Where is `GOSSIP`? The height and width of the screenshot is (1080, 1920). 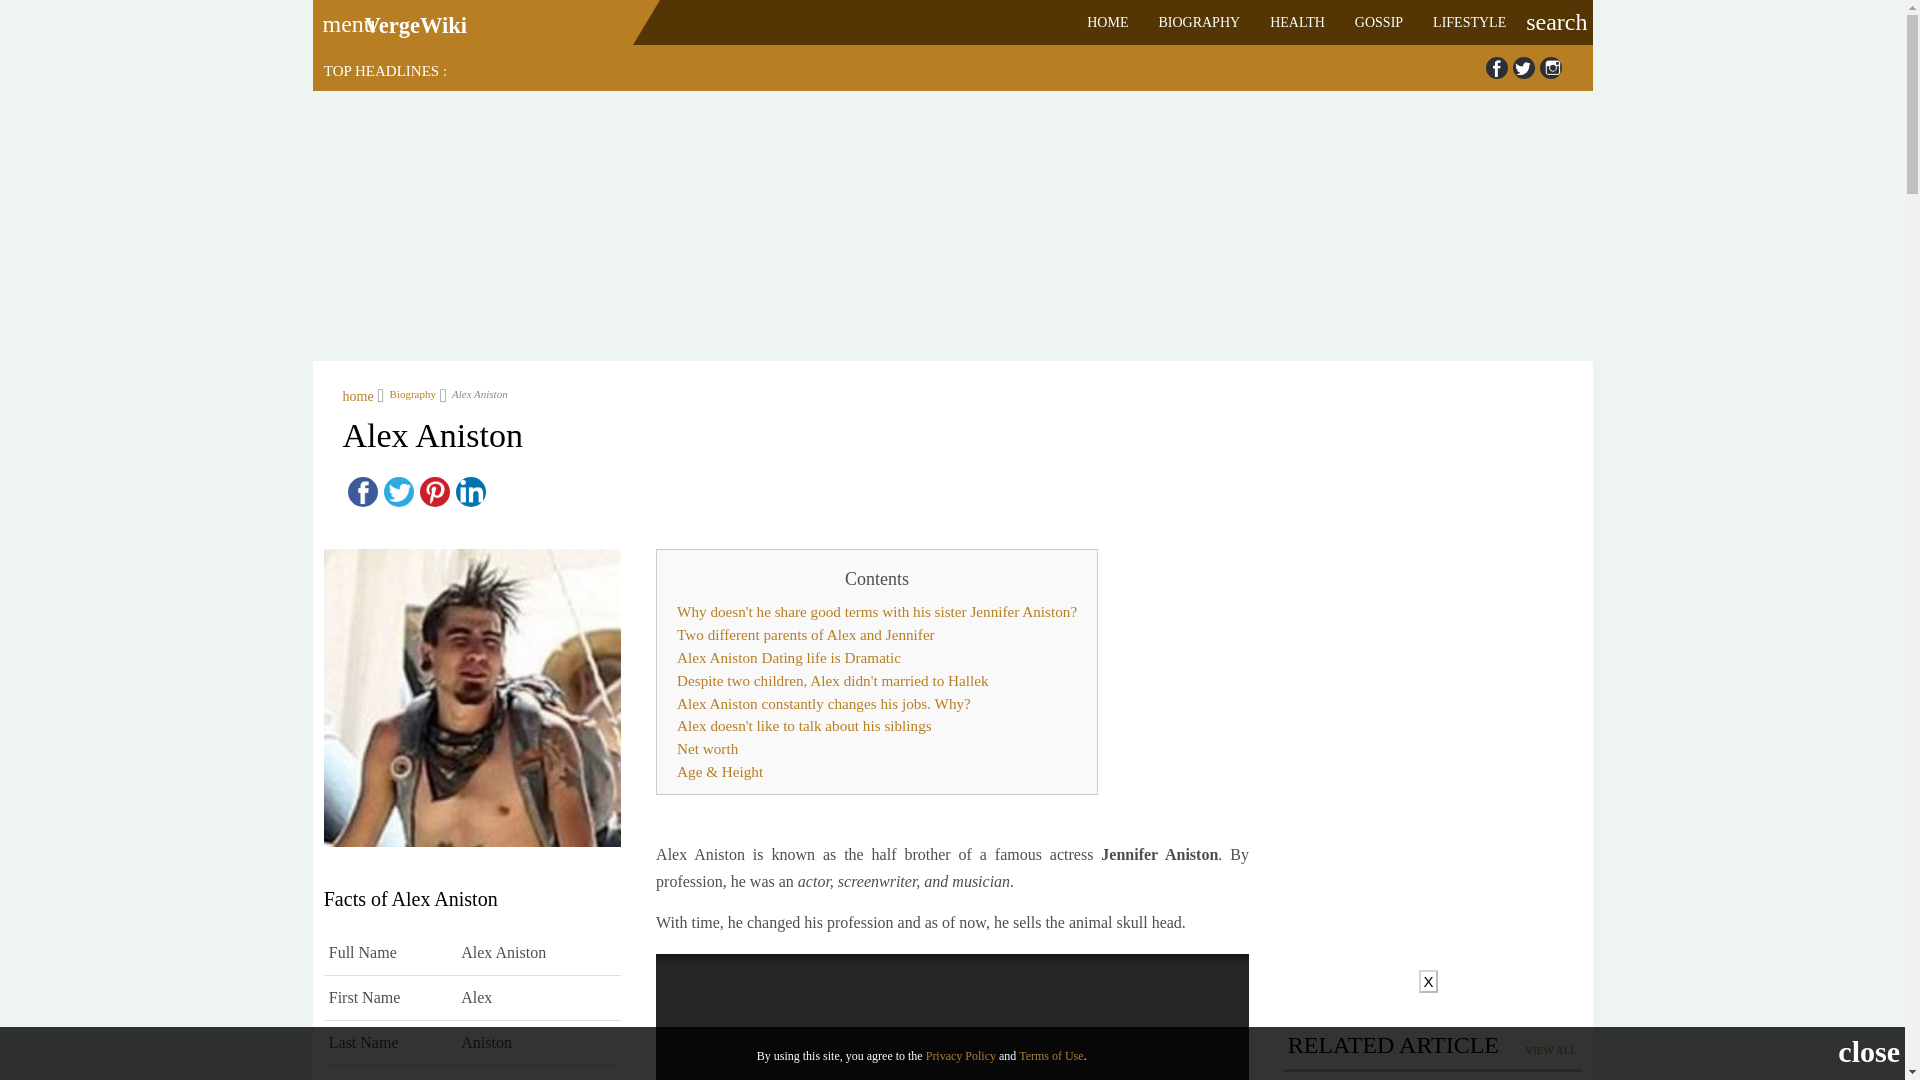
GOSSIP is located at coordinates (1379, 22).